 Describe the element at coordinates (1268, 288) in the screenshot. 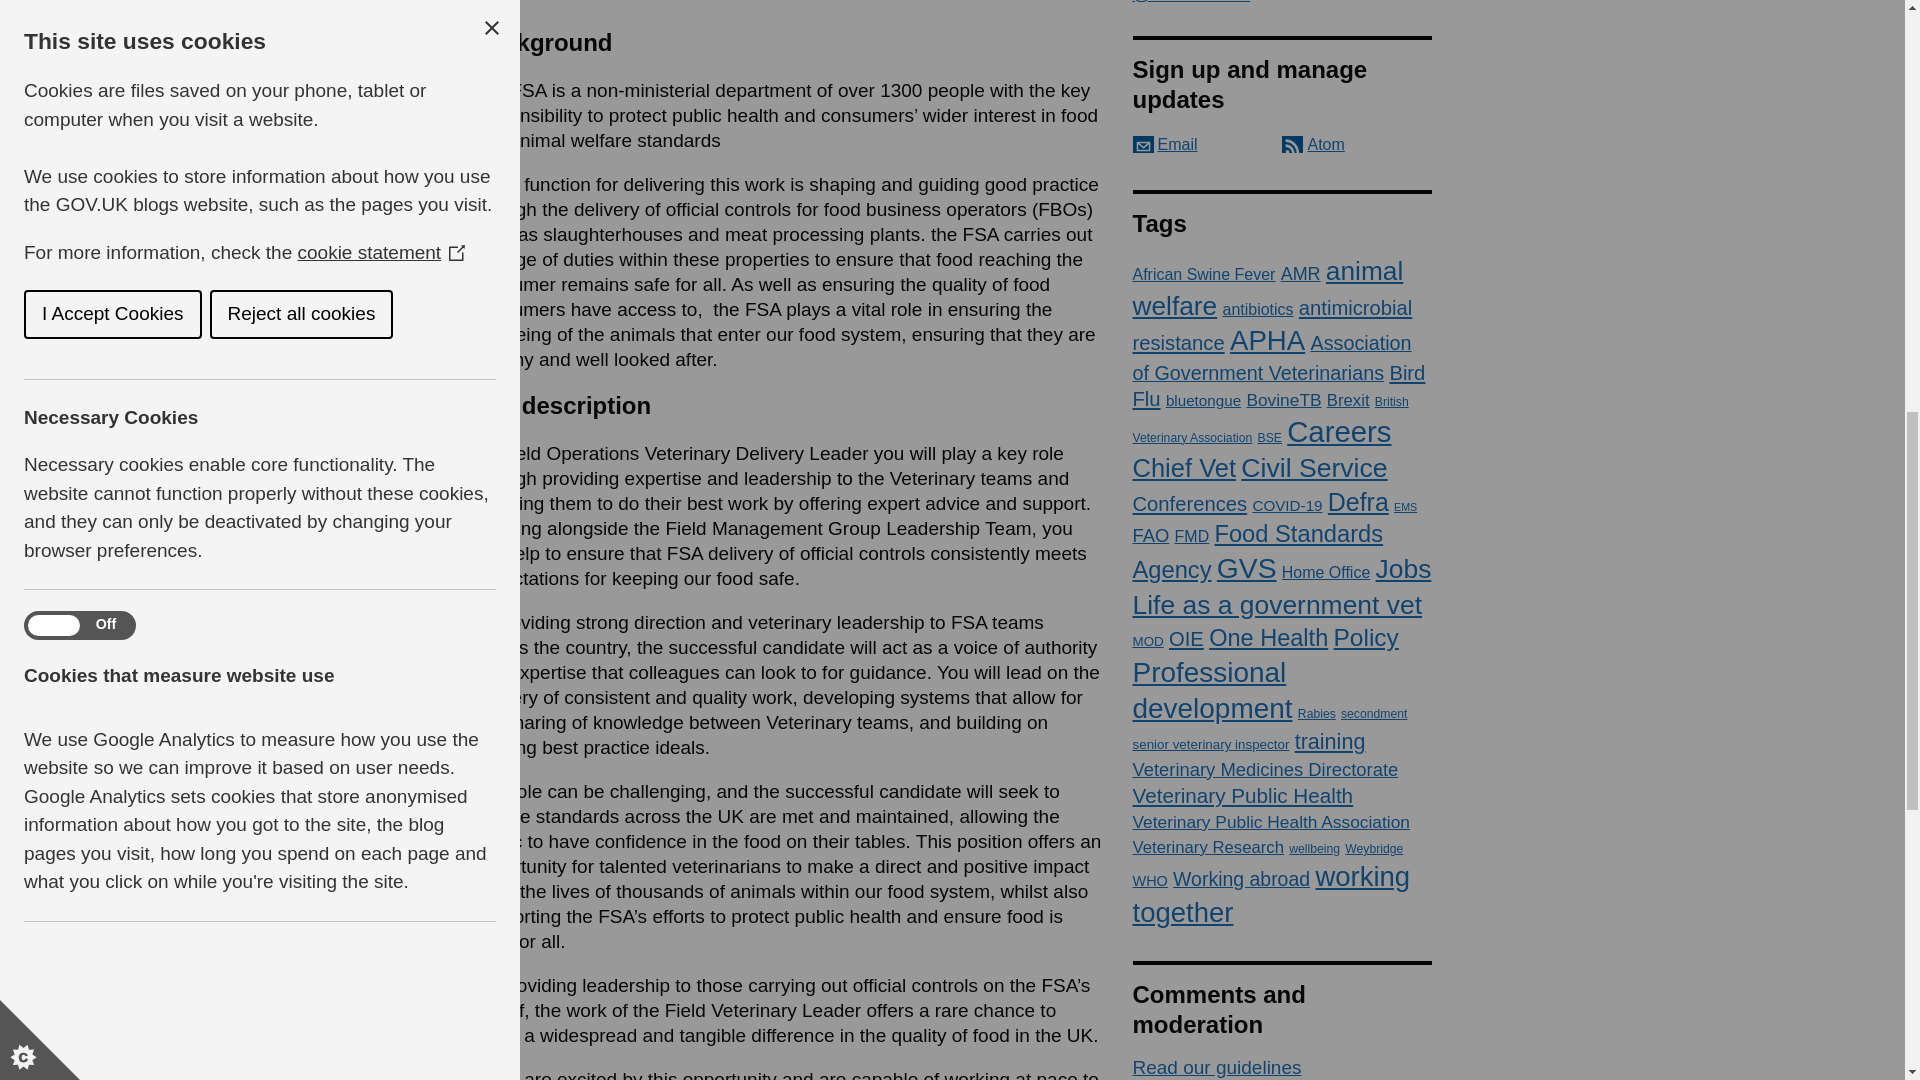

I see `animal welfare` at that location.